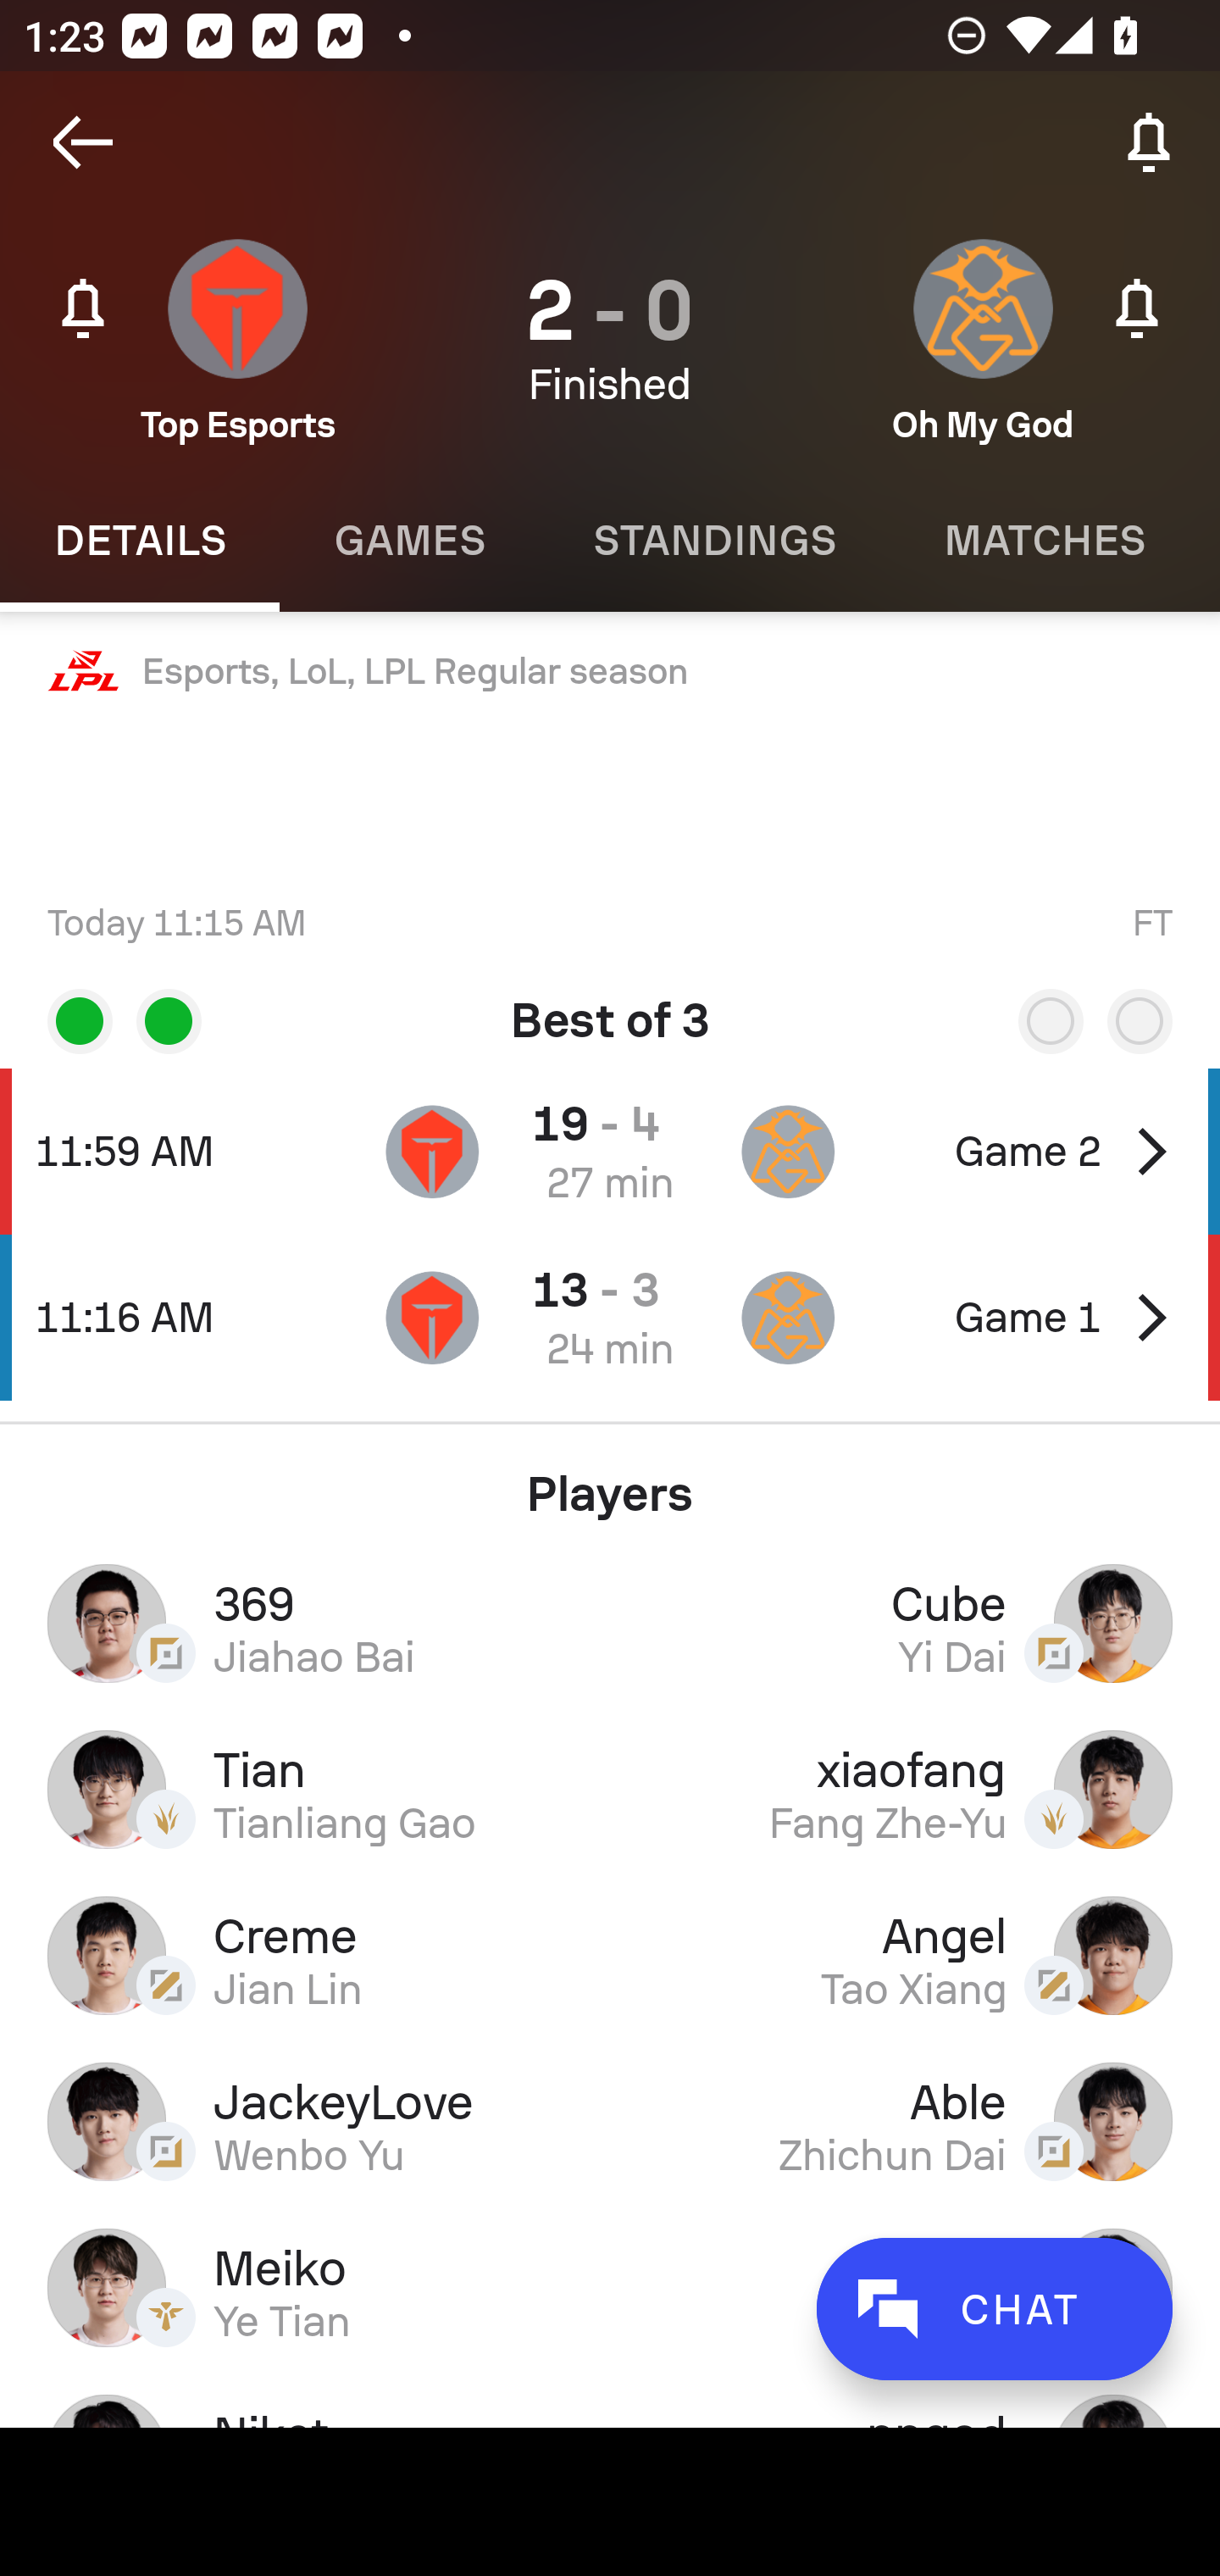 Image resolution: width=1220 pixels, height=2576 pixels. What do you see at coordinates (610, 2121) in the screenshot?
I see `JackeyLove Able Wenbo Yu Zhichun Dai` at bounding box center [610, 2121].